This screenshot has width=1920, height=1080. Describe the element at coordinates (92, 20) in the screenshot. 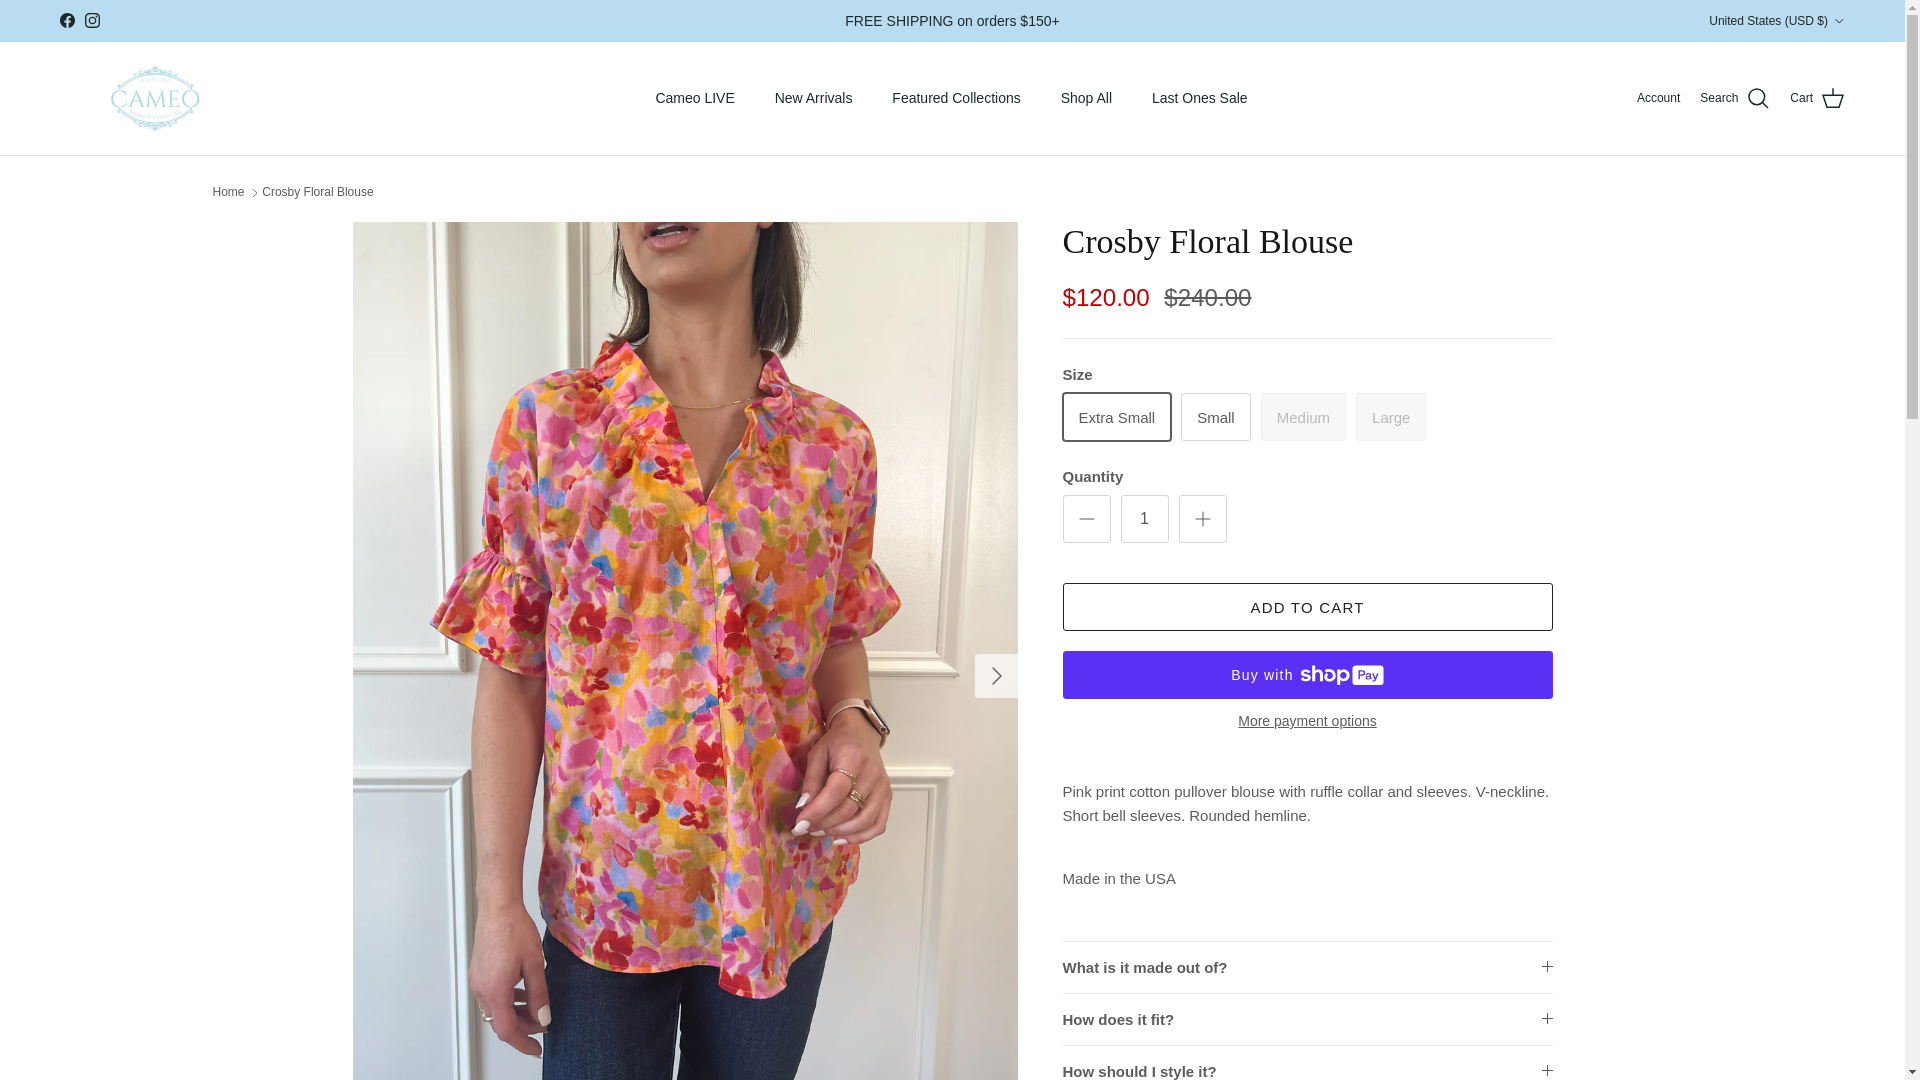

I see `Instagram` at that location.